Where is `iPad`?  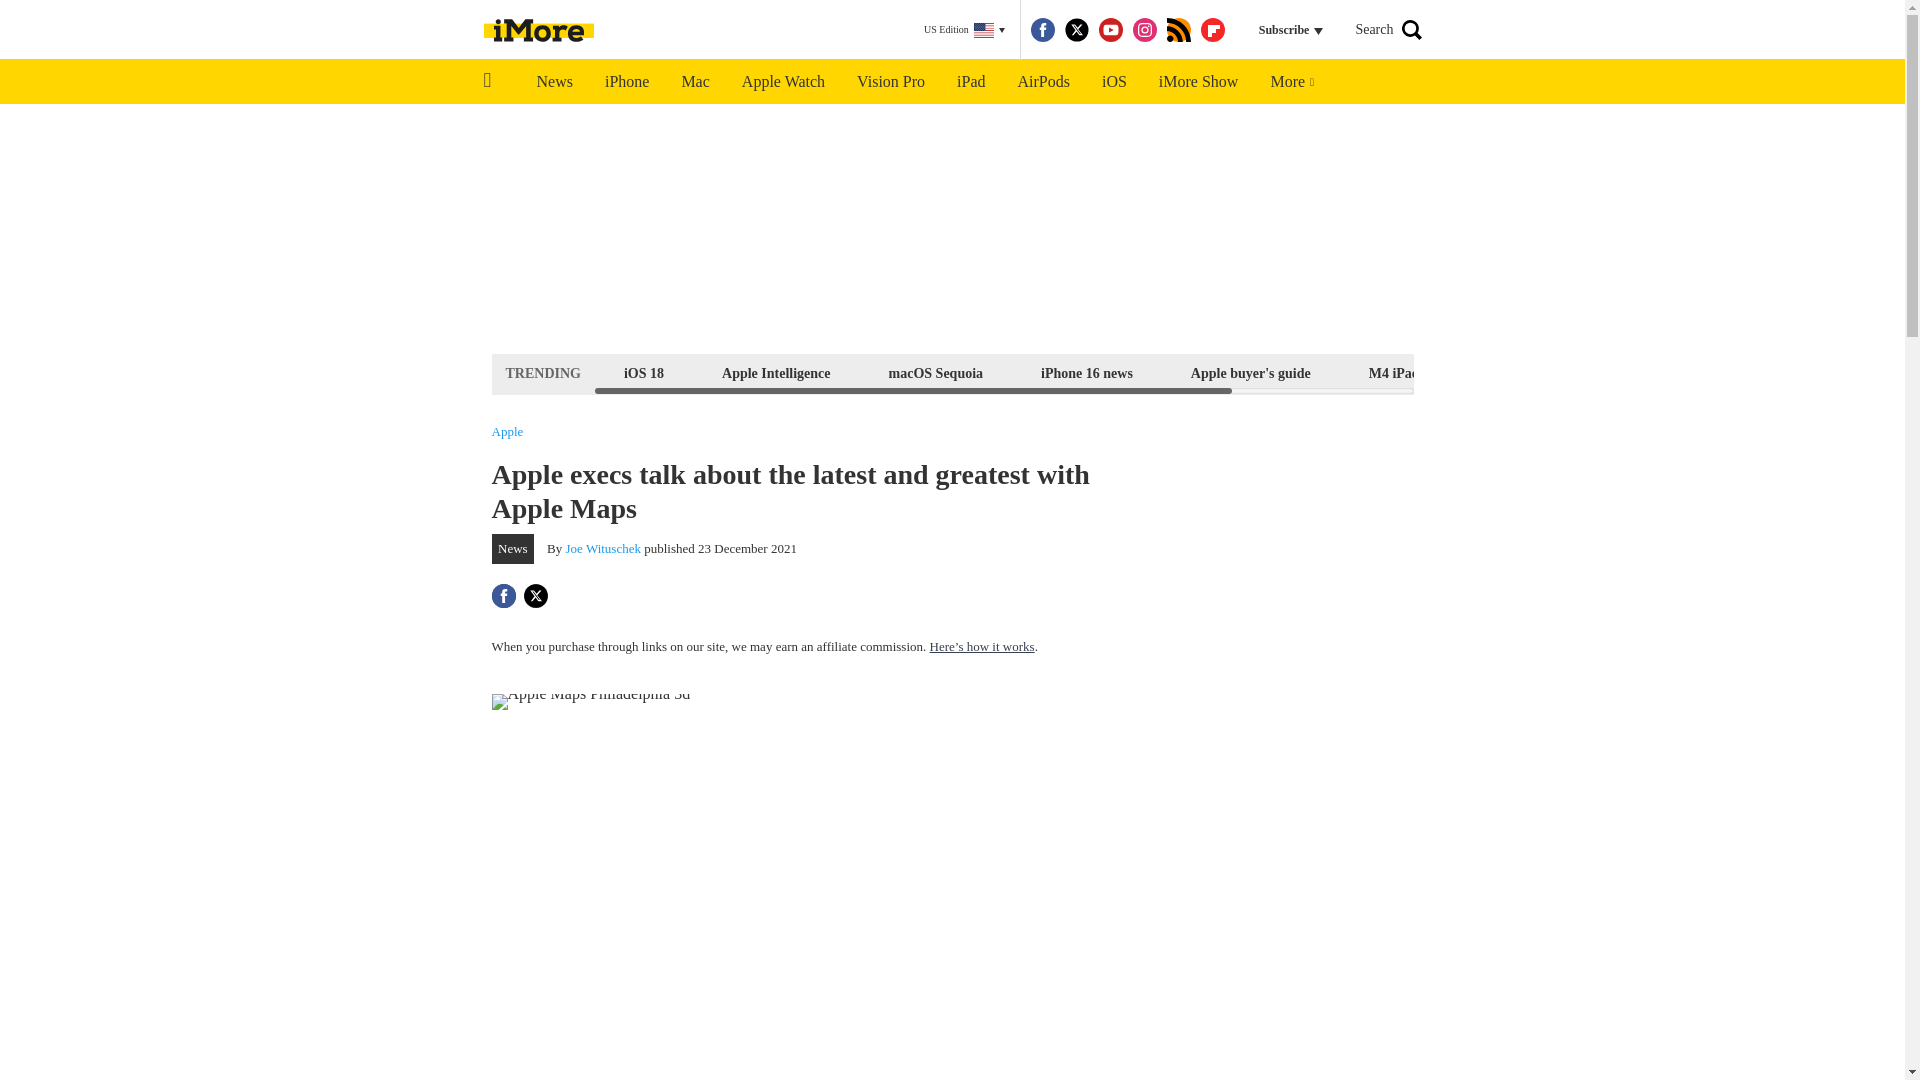 iPad is located at coordinates (970, 82).